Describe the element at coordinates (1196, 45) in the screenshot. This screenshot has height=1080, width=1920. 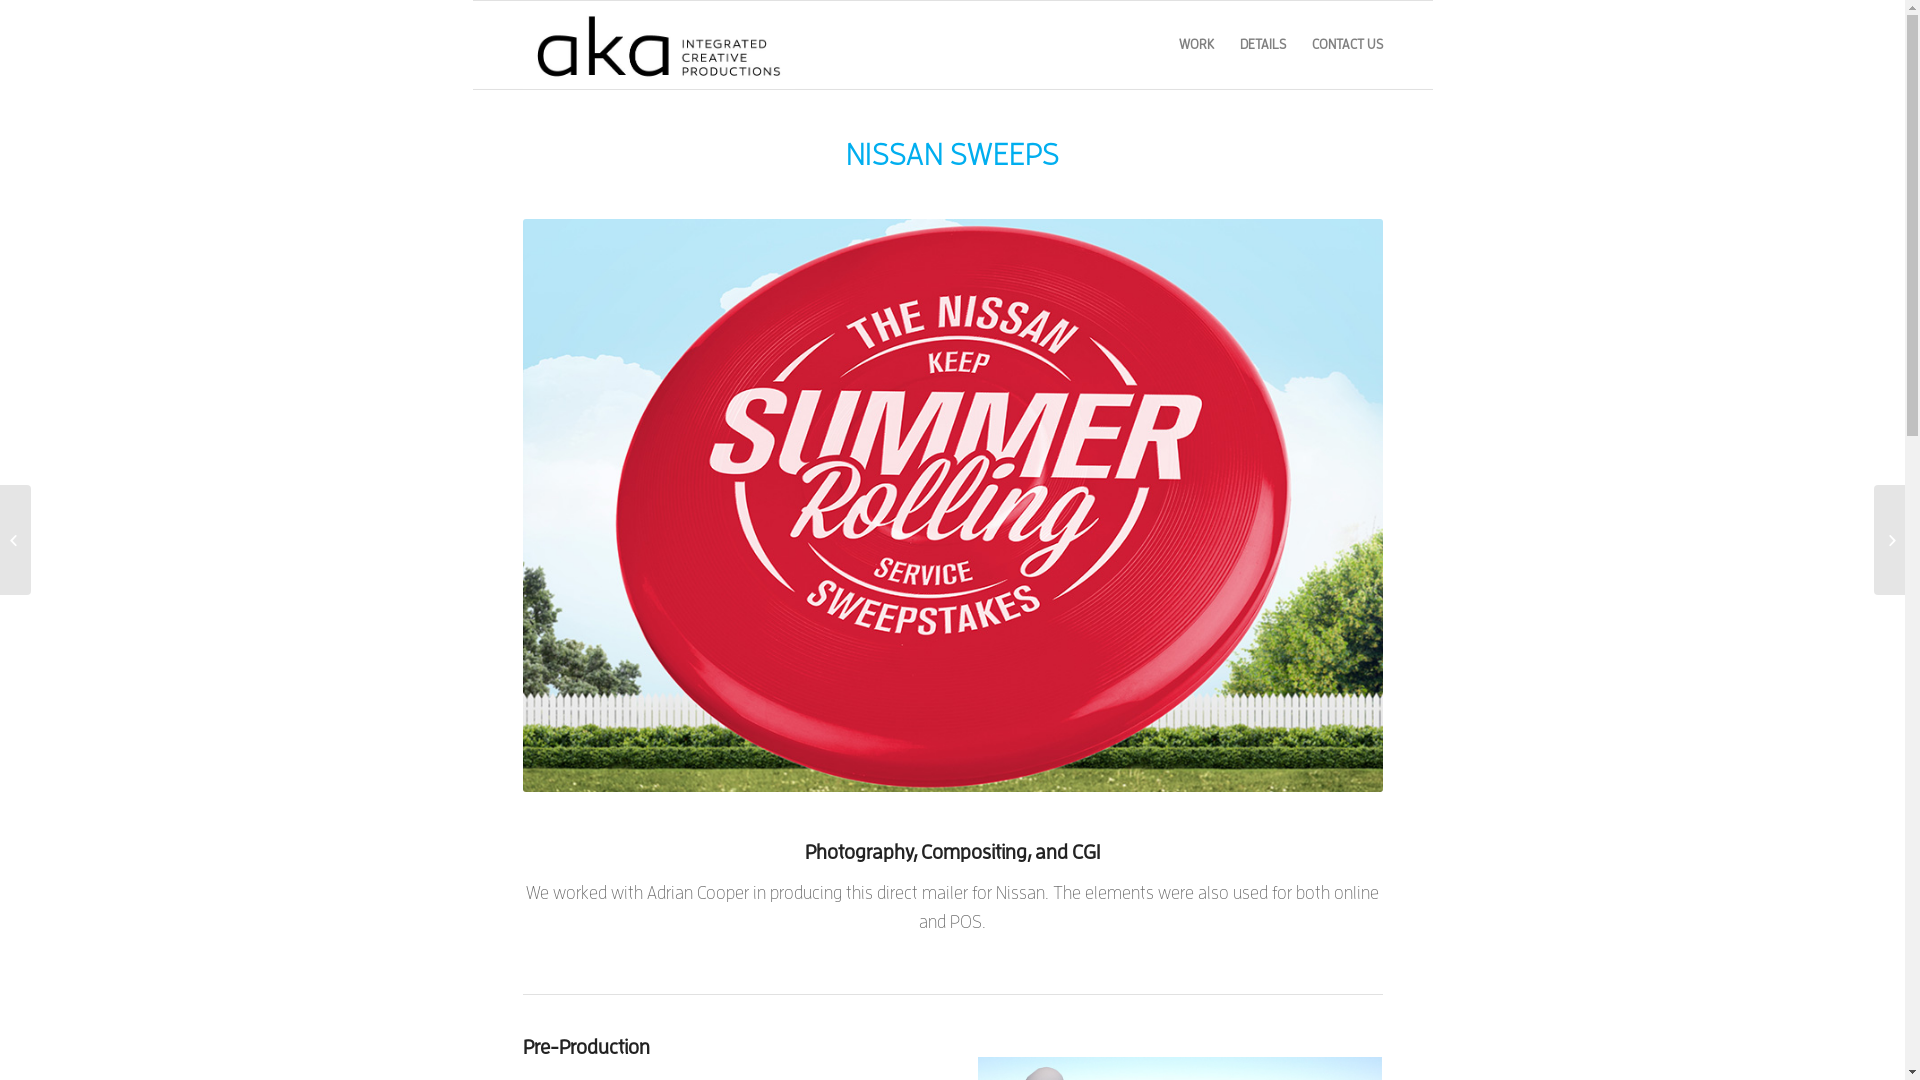
I see `WORK` at that location.